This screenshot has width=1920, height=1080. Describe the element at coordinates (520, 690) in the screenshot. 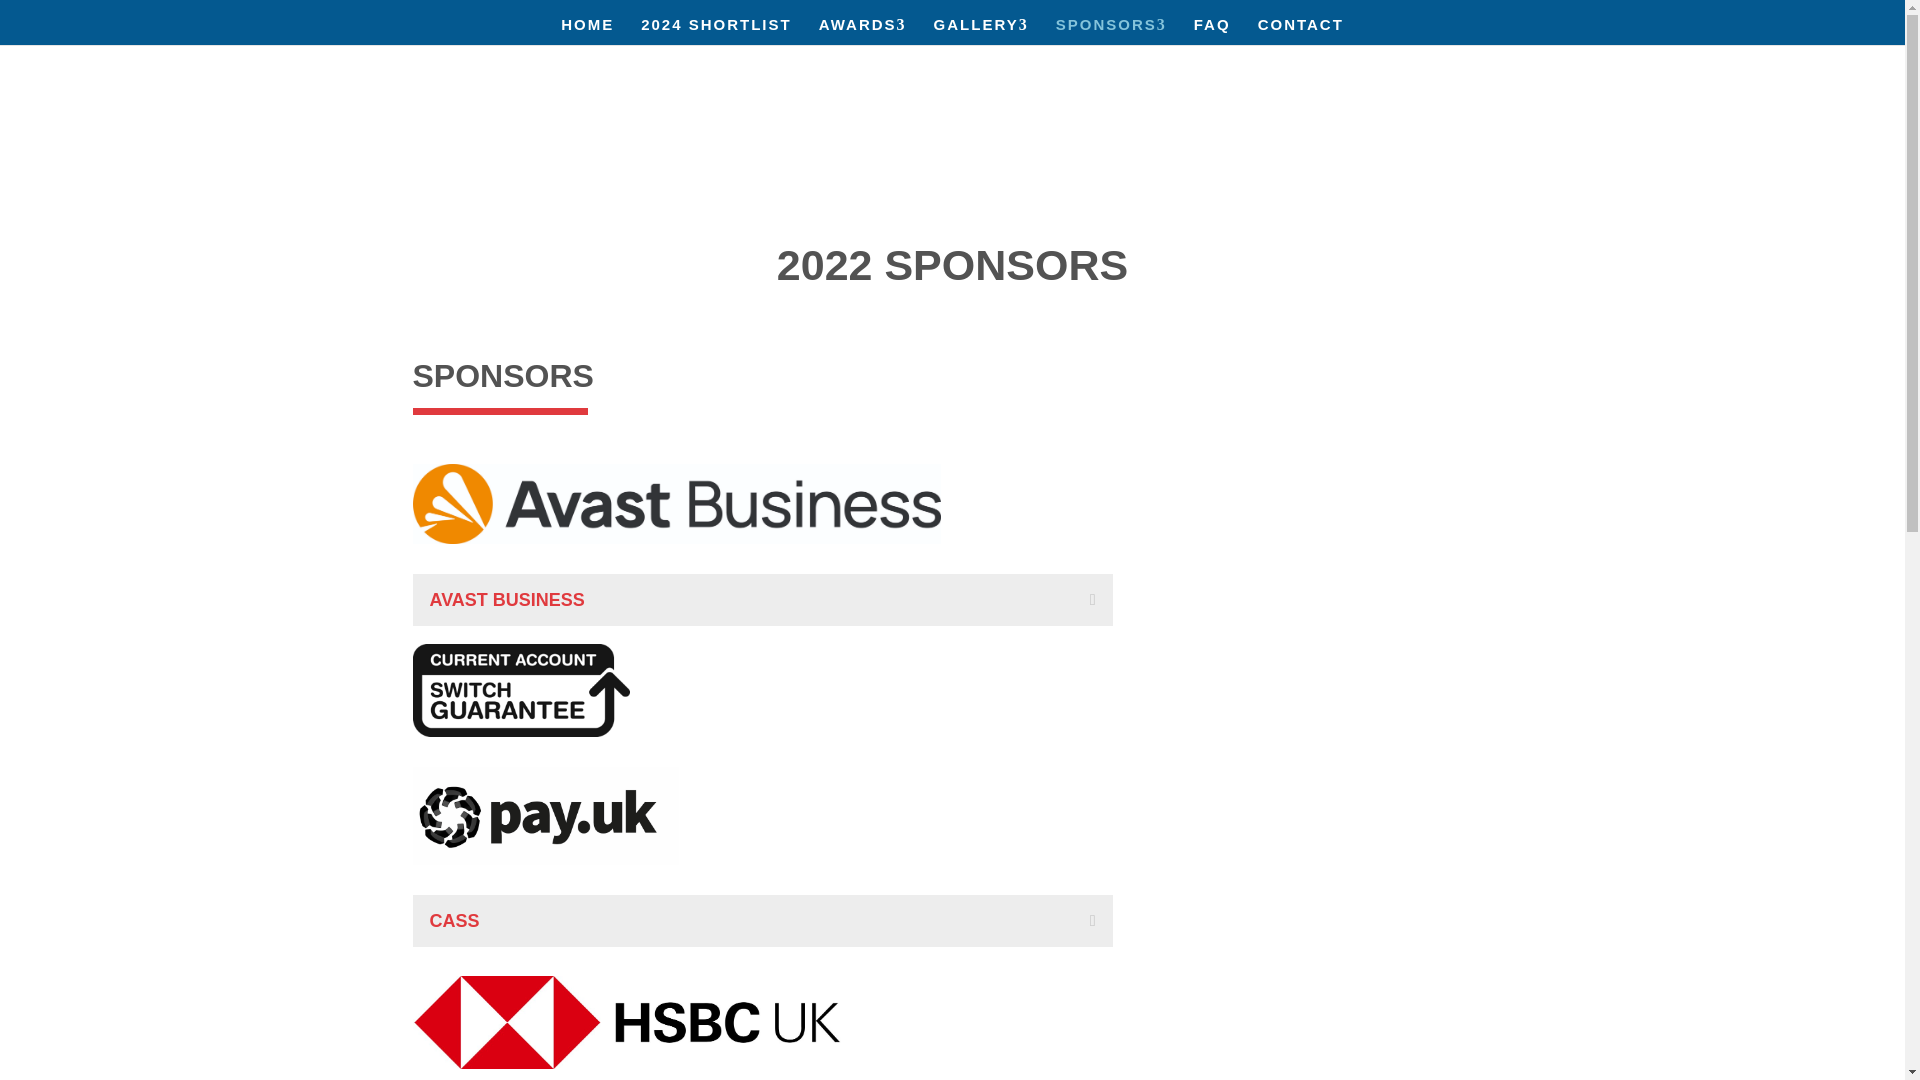

I see `CASS` at that location.